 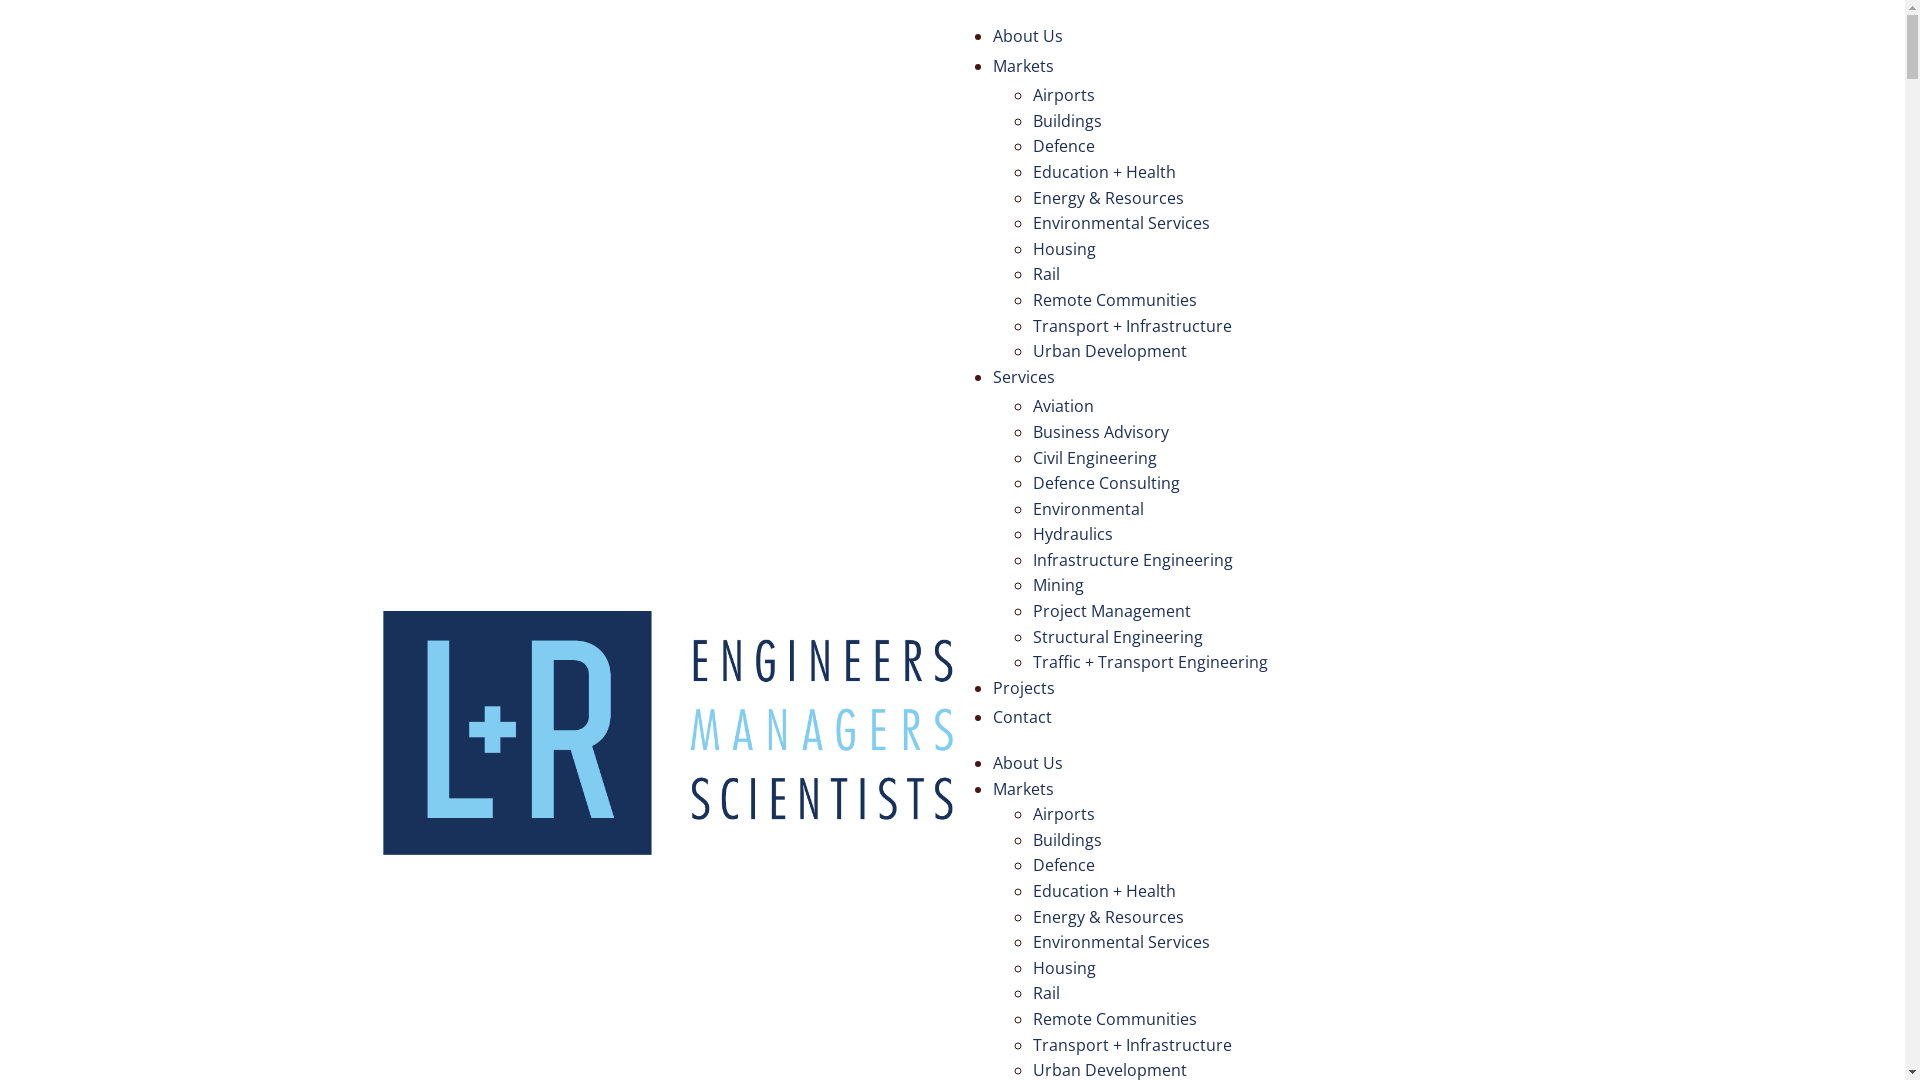 What do you see at coordinates (1106, 483) in the screenshot?
I see `Defence Consulting` at bounding box center [1106, 483].